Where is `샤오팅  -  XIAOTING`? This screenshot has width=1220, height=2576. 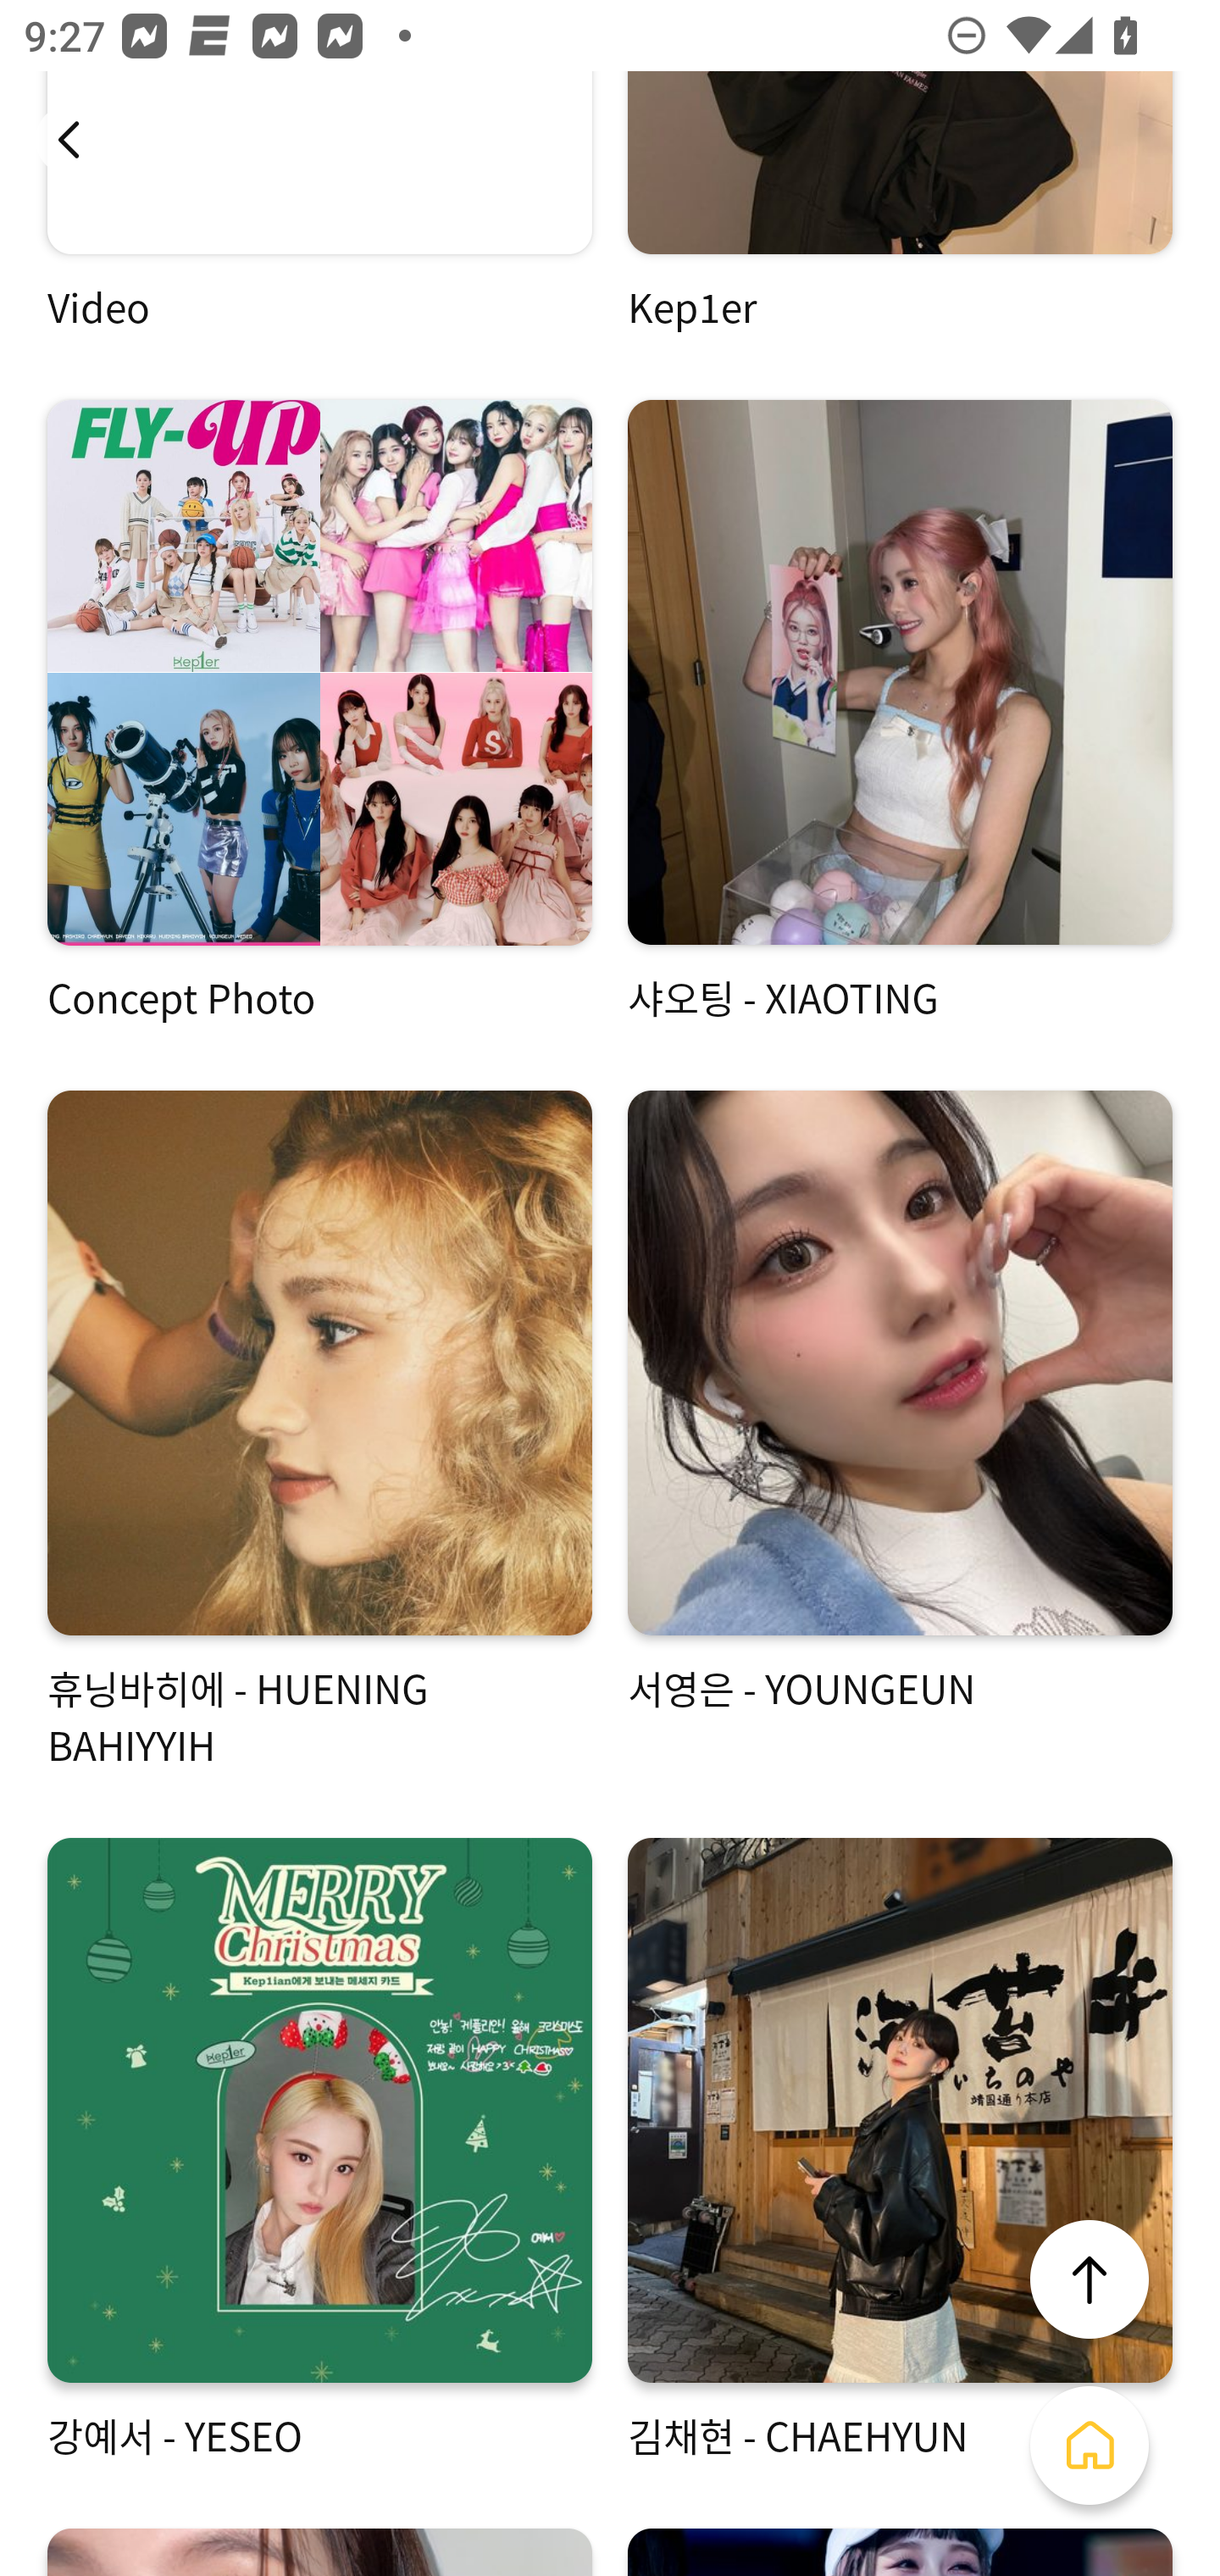 샤오팅  -  XIAOTING is located at coordinates (900, 712).